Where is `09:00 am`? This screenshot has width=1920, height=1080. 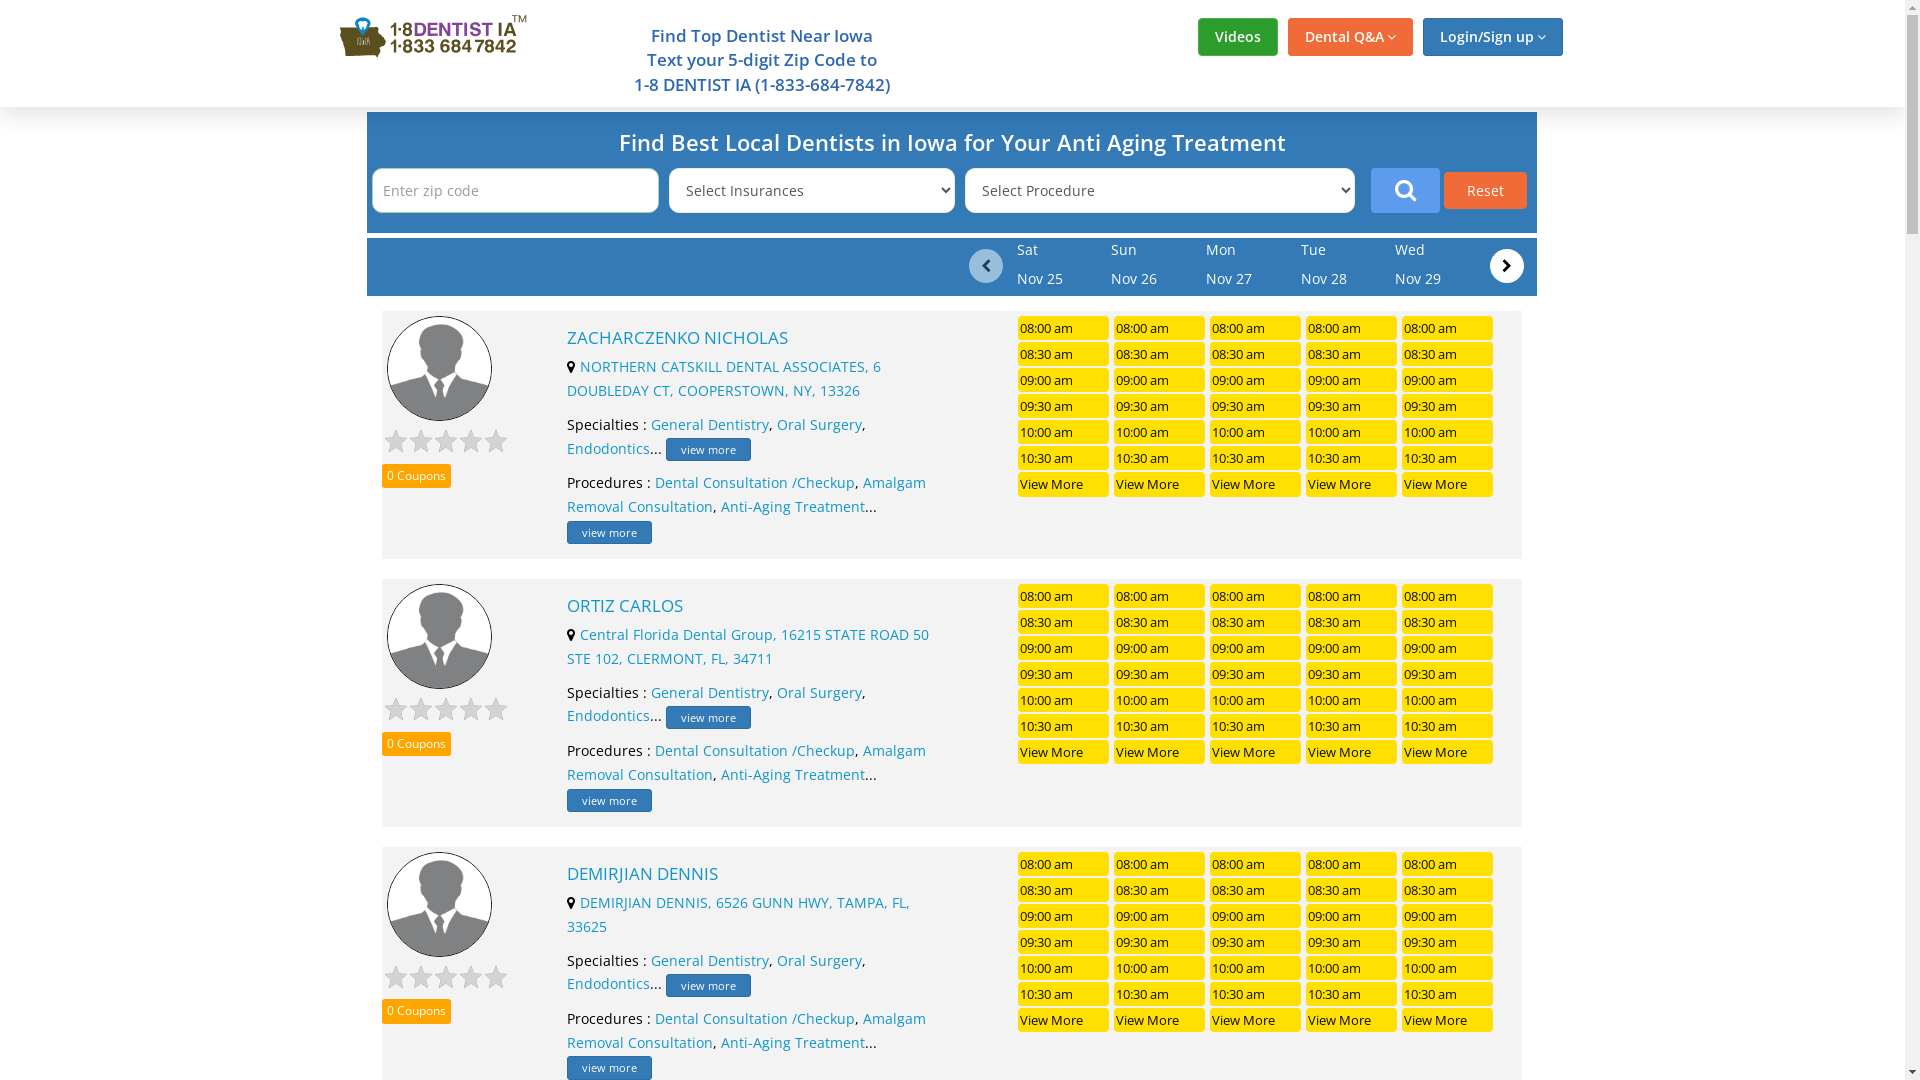 09:00 am is located at coordinates (1063, 916).